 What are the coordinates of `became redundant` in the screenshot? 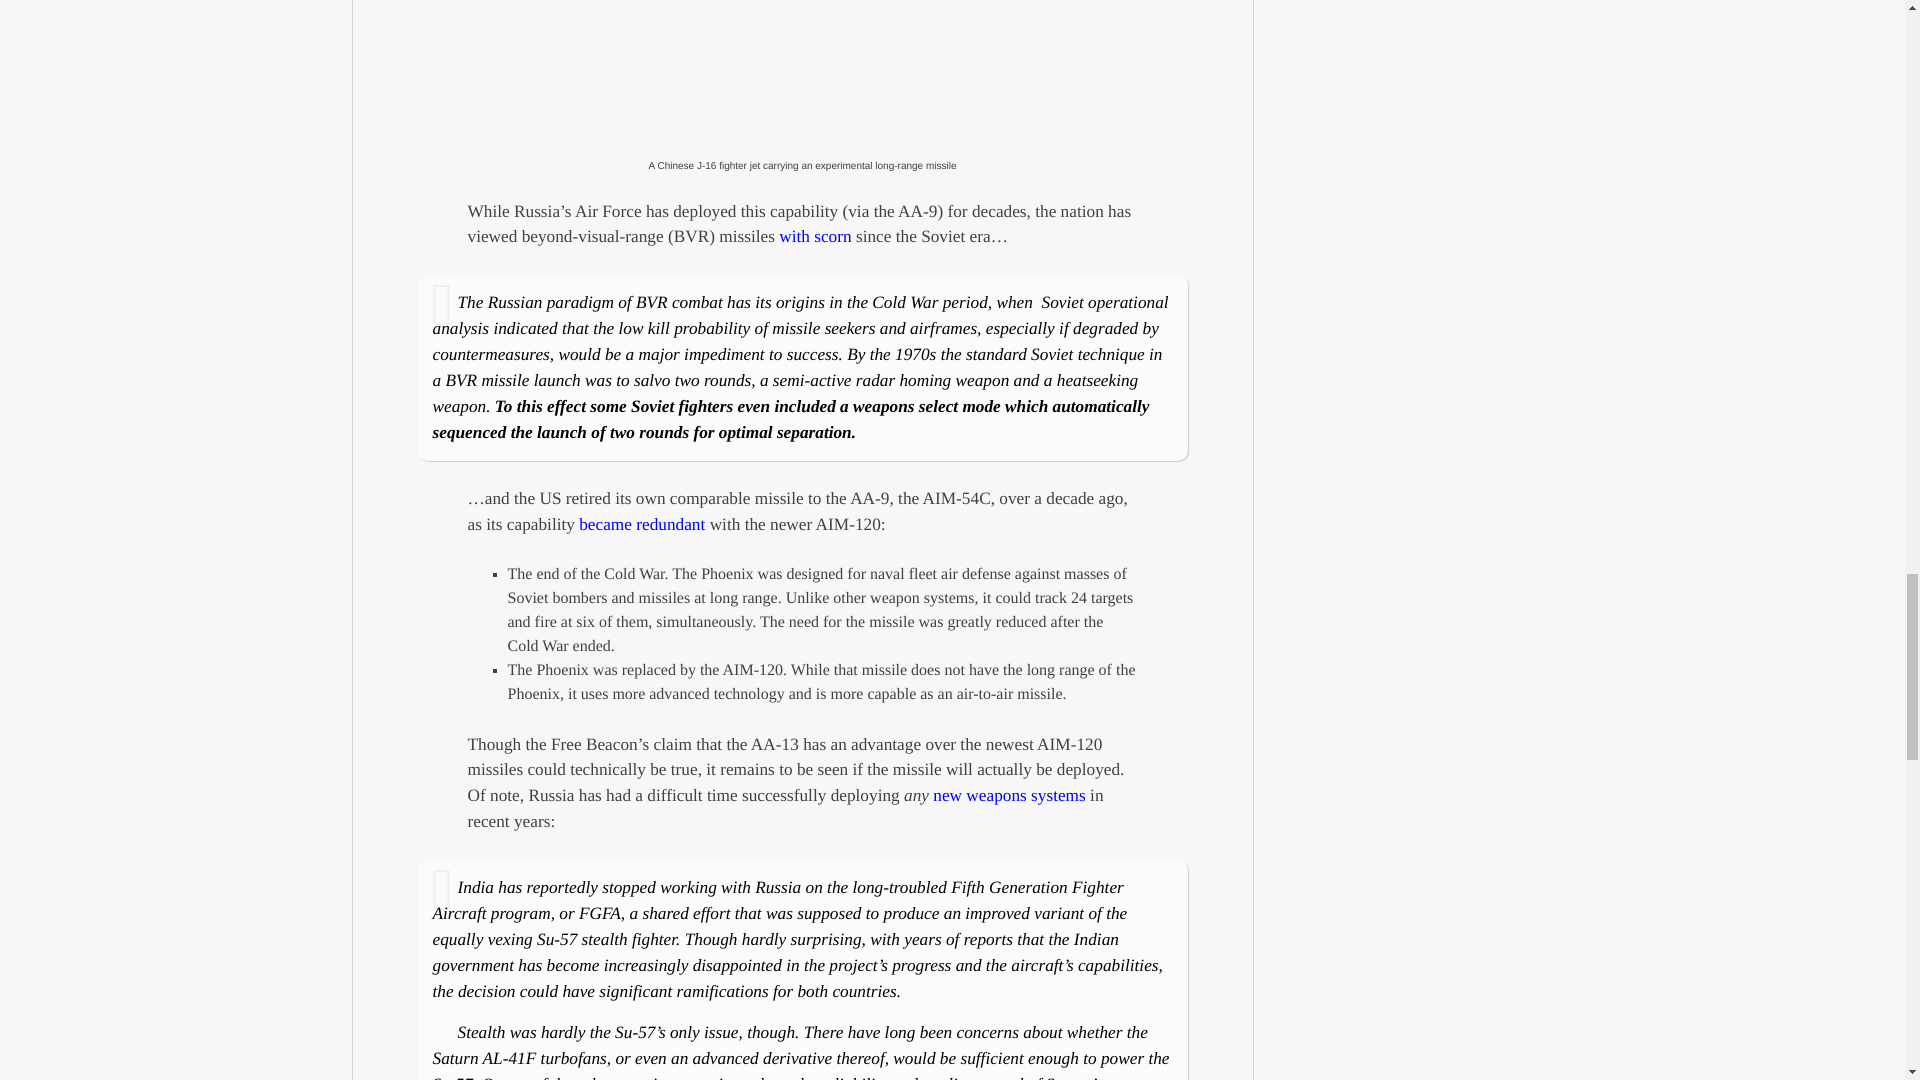 It's located at (642, 524).